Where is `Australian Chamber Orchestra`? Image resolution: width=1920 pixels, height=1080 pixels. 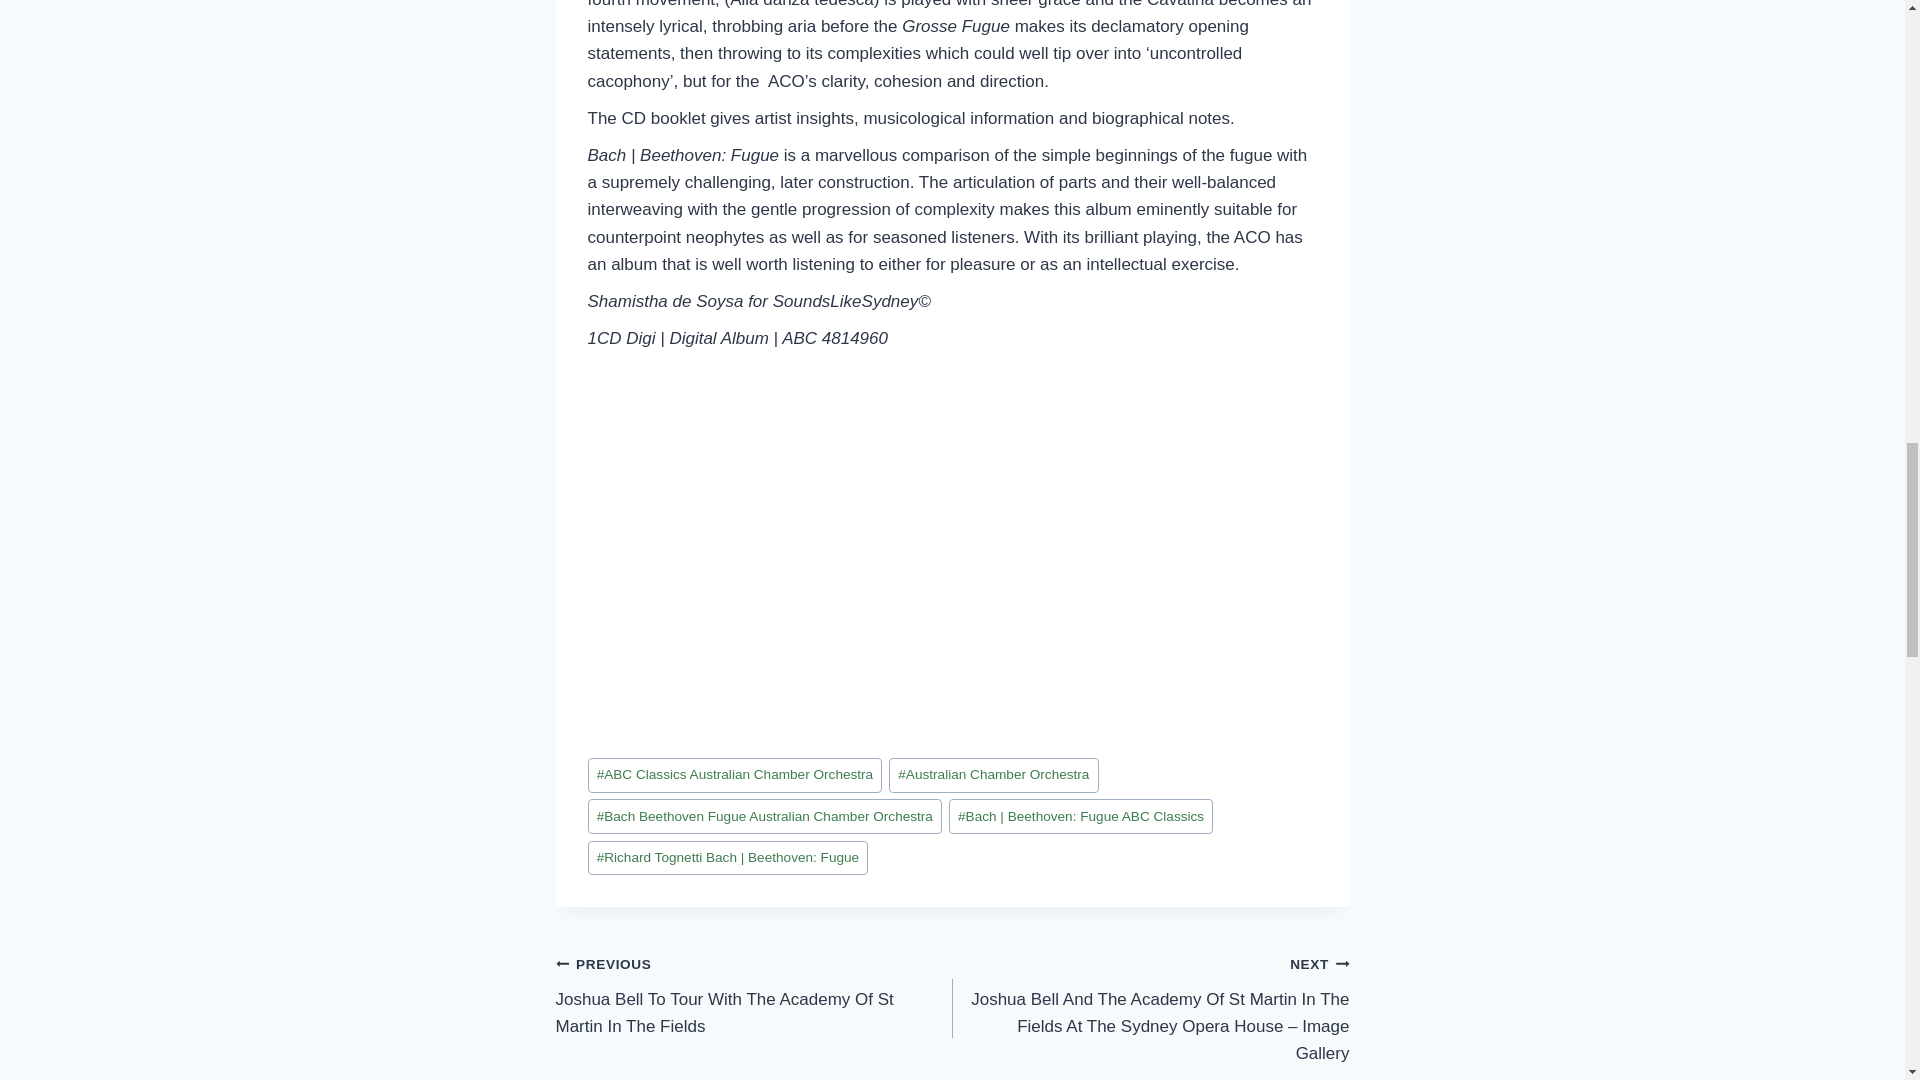 Australian Chamber Orchestra is located at coordinates (993, 775).